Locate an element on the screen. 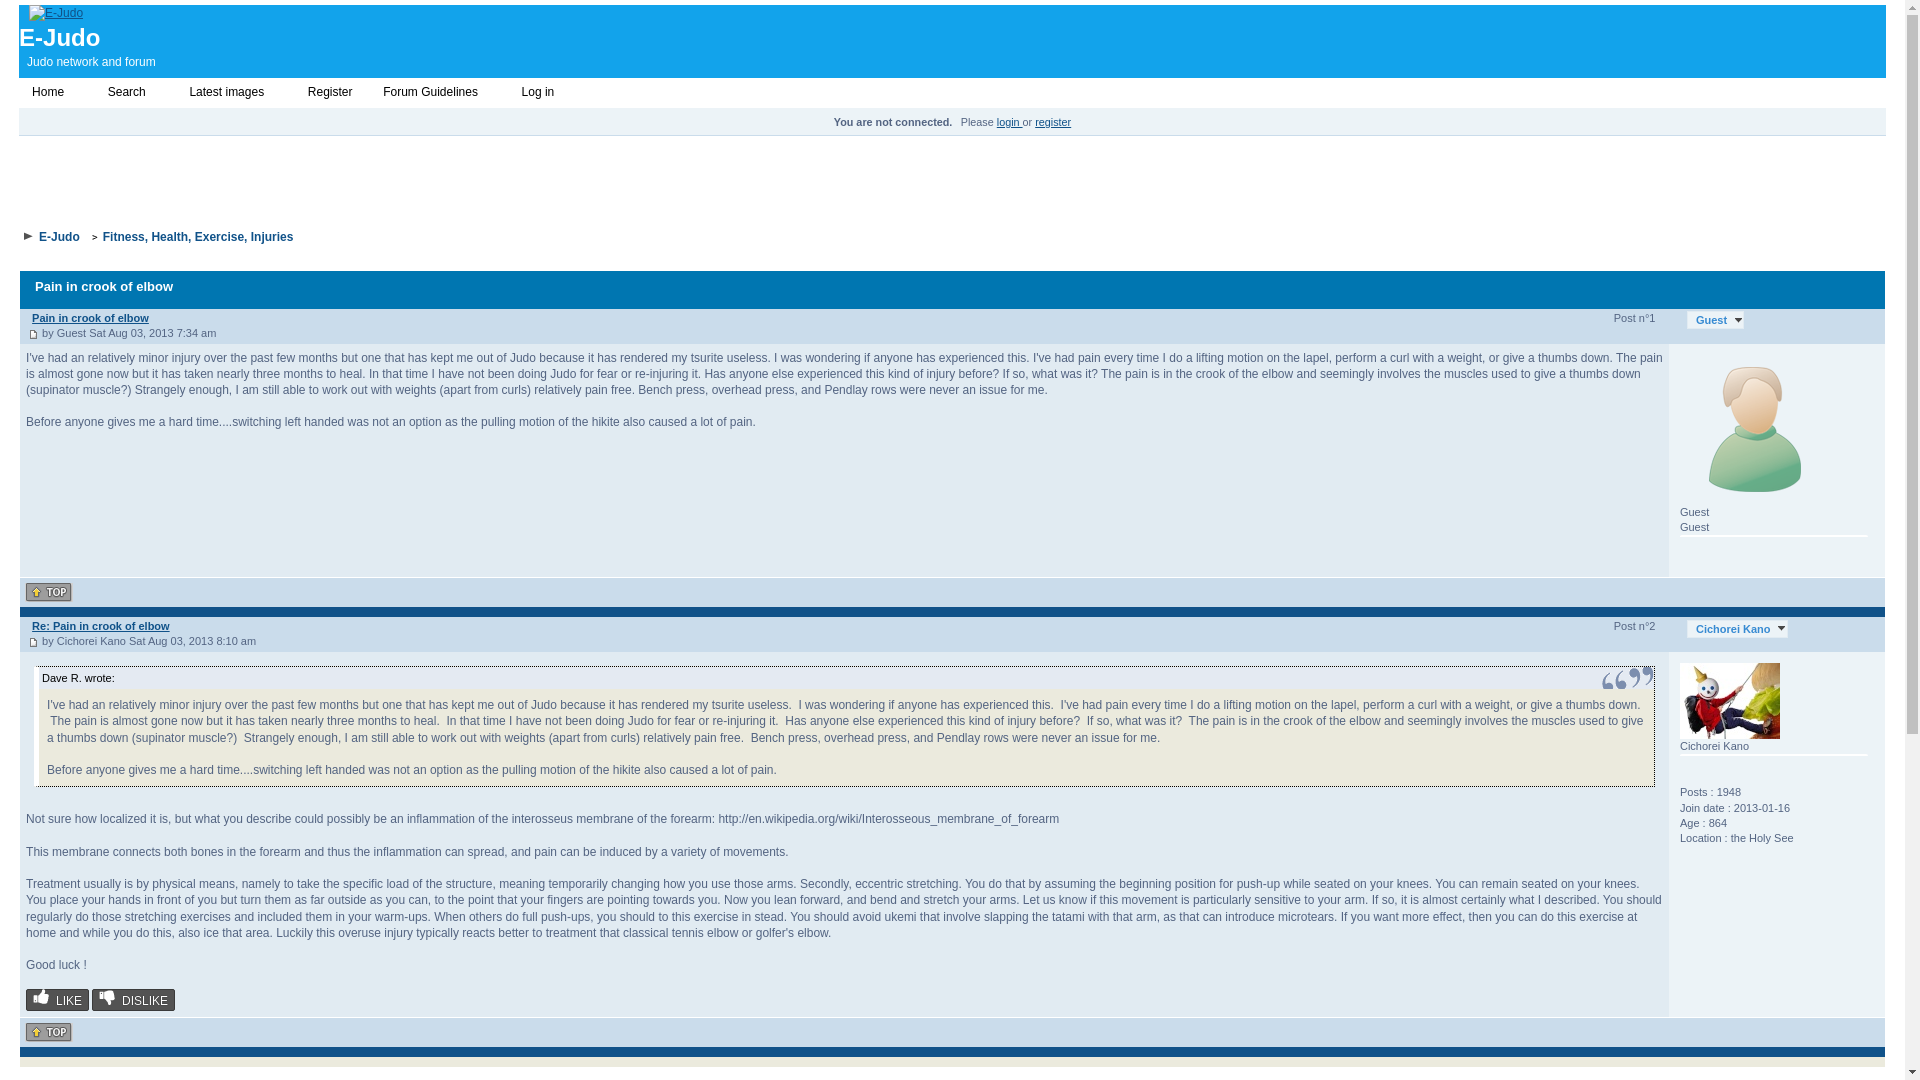 The image size is (1920, 1080). E-Judo is located at coordinates (59, 237).